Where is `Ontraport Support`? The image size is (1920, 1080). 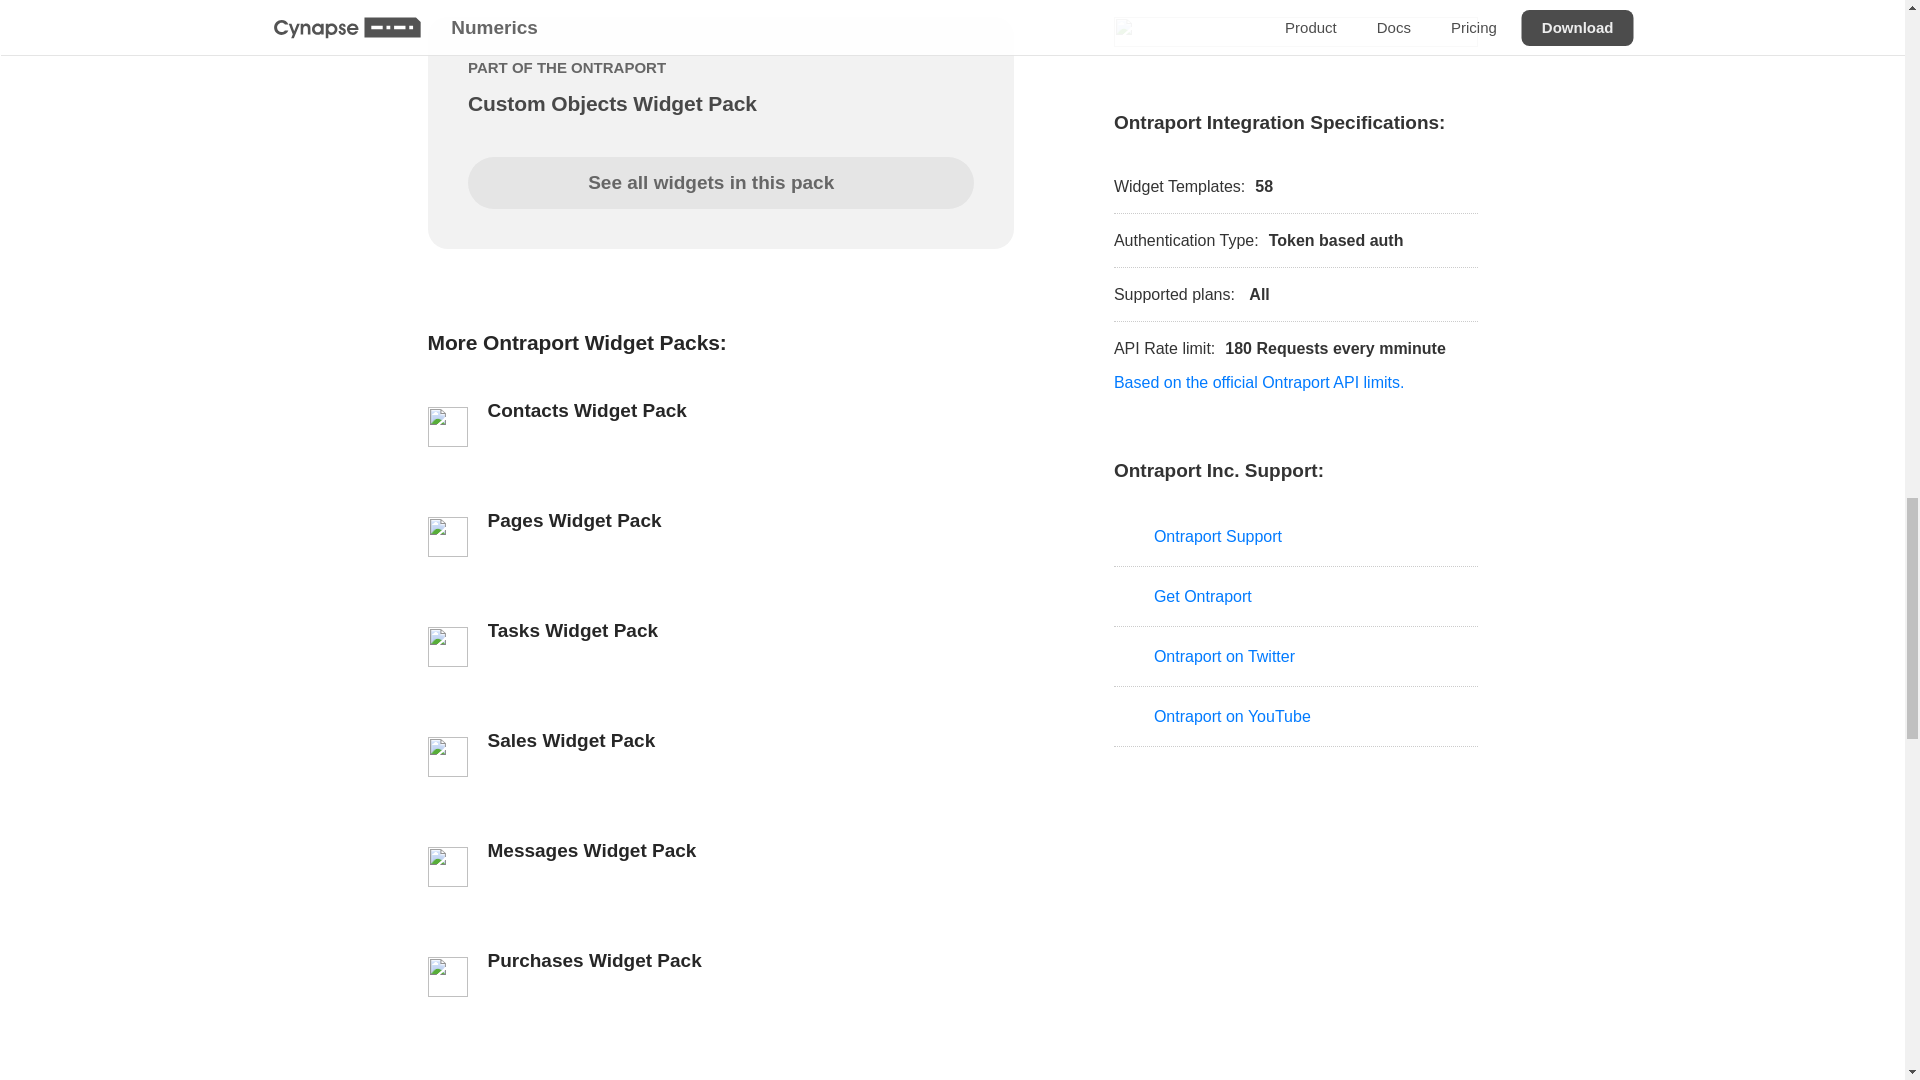
Ontraport Support is located at coordinates (1296, 536).